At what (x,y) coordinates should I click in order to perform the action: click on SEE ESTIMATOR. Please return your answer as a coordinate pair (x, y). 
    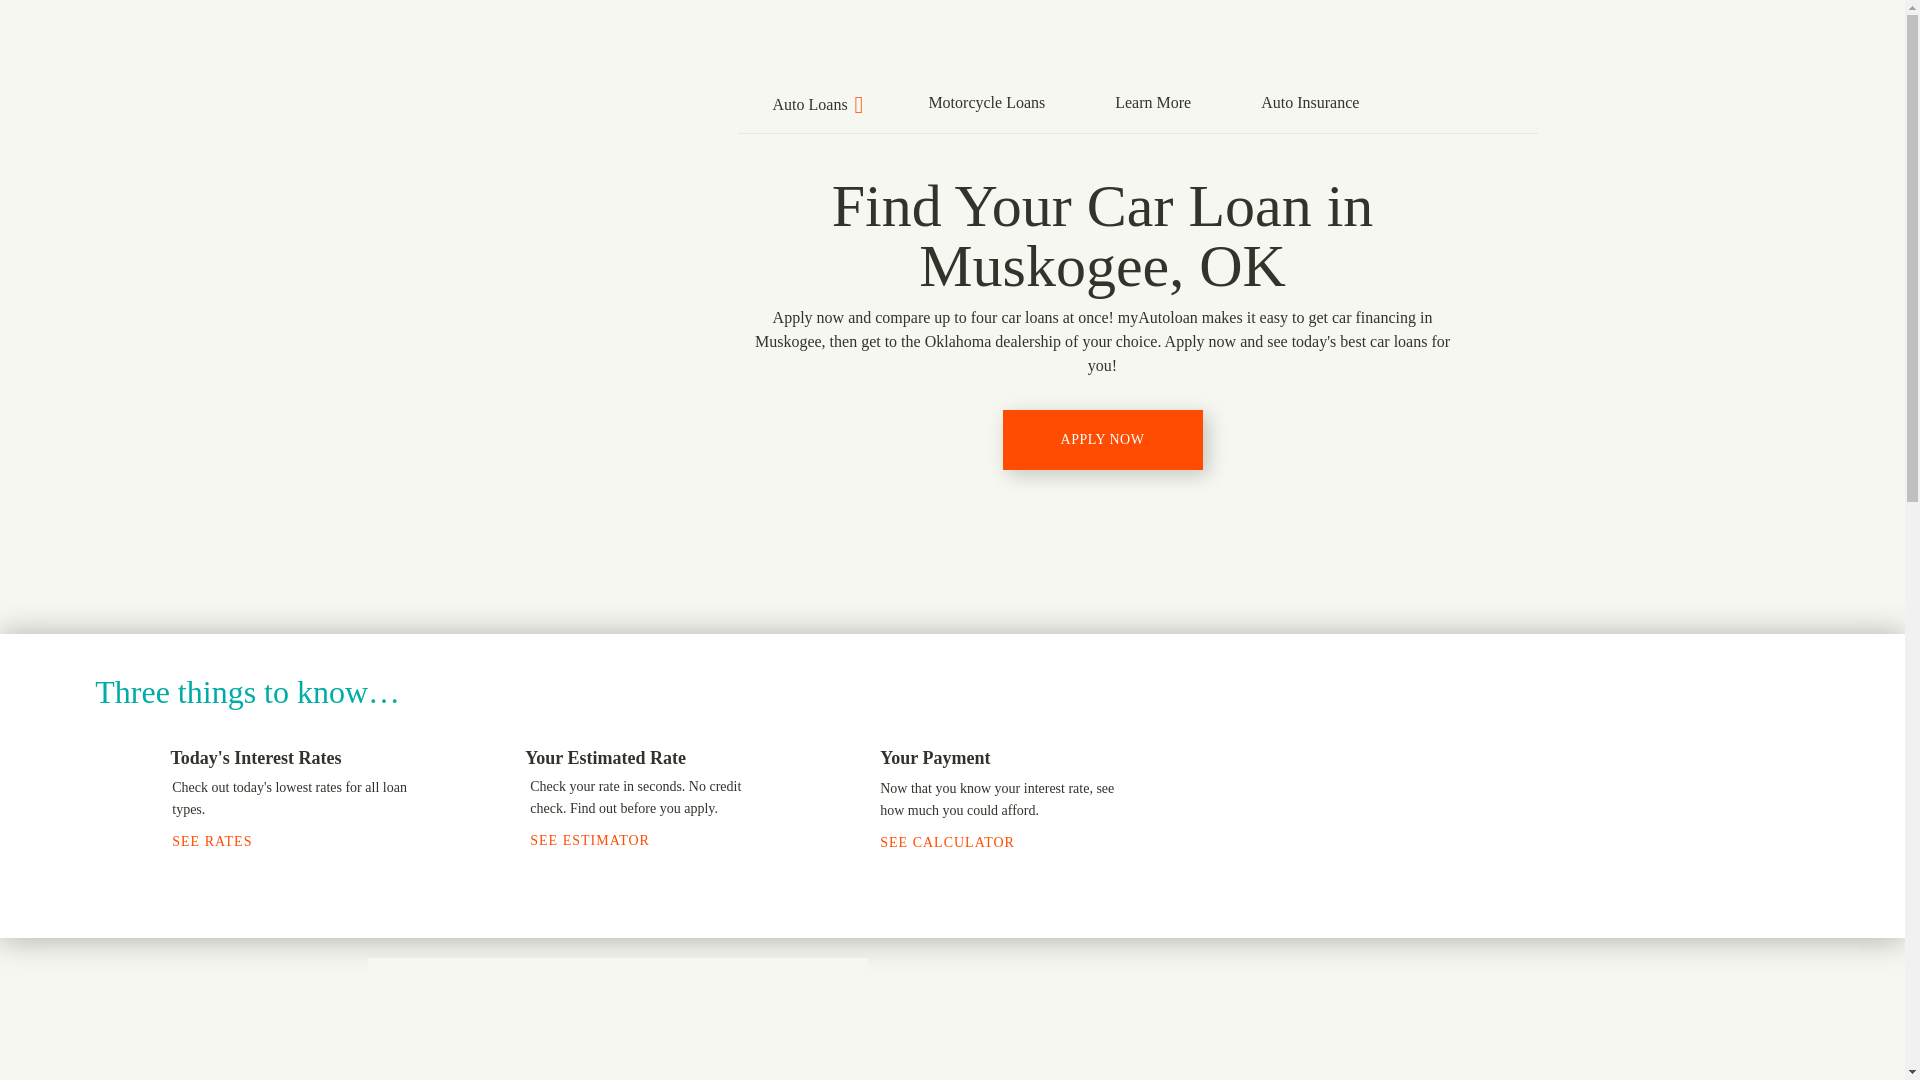
    Looking at the image, I should click on (601, 840).